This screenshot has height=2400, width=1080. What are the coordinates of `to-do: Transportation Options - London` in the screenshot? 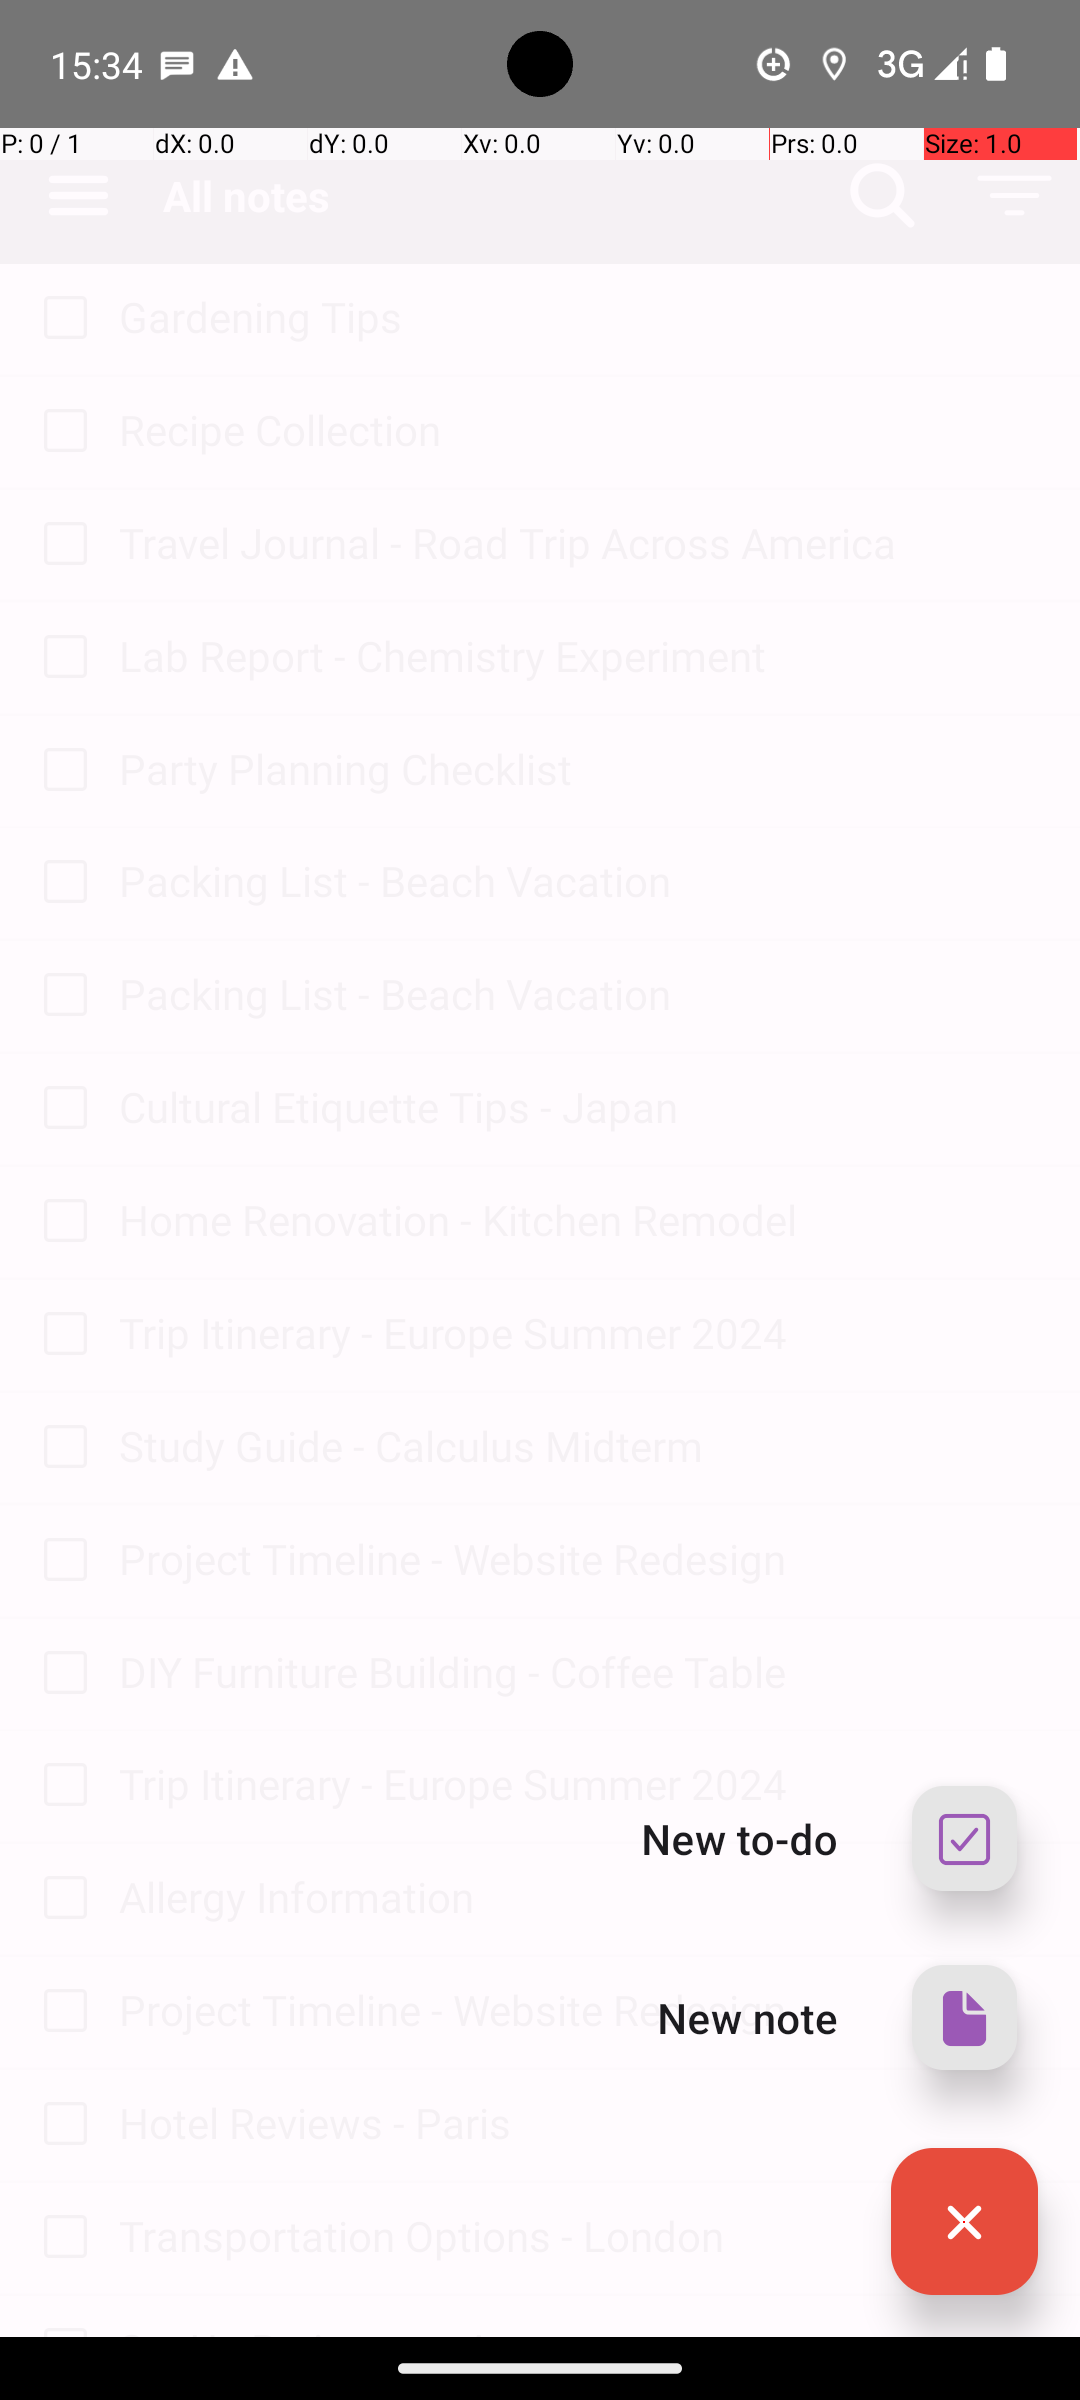 It's located at (60, 2238).